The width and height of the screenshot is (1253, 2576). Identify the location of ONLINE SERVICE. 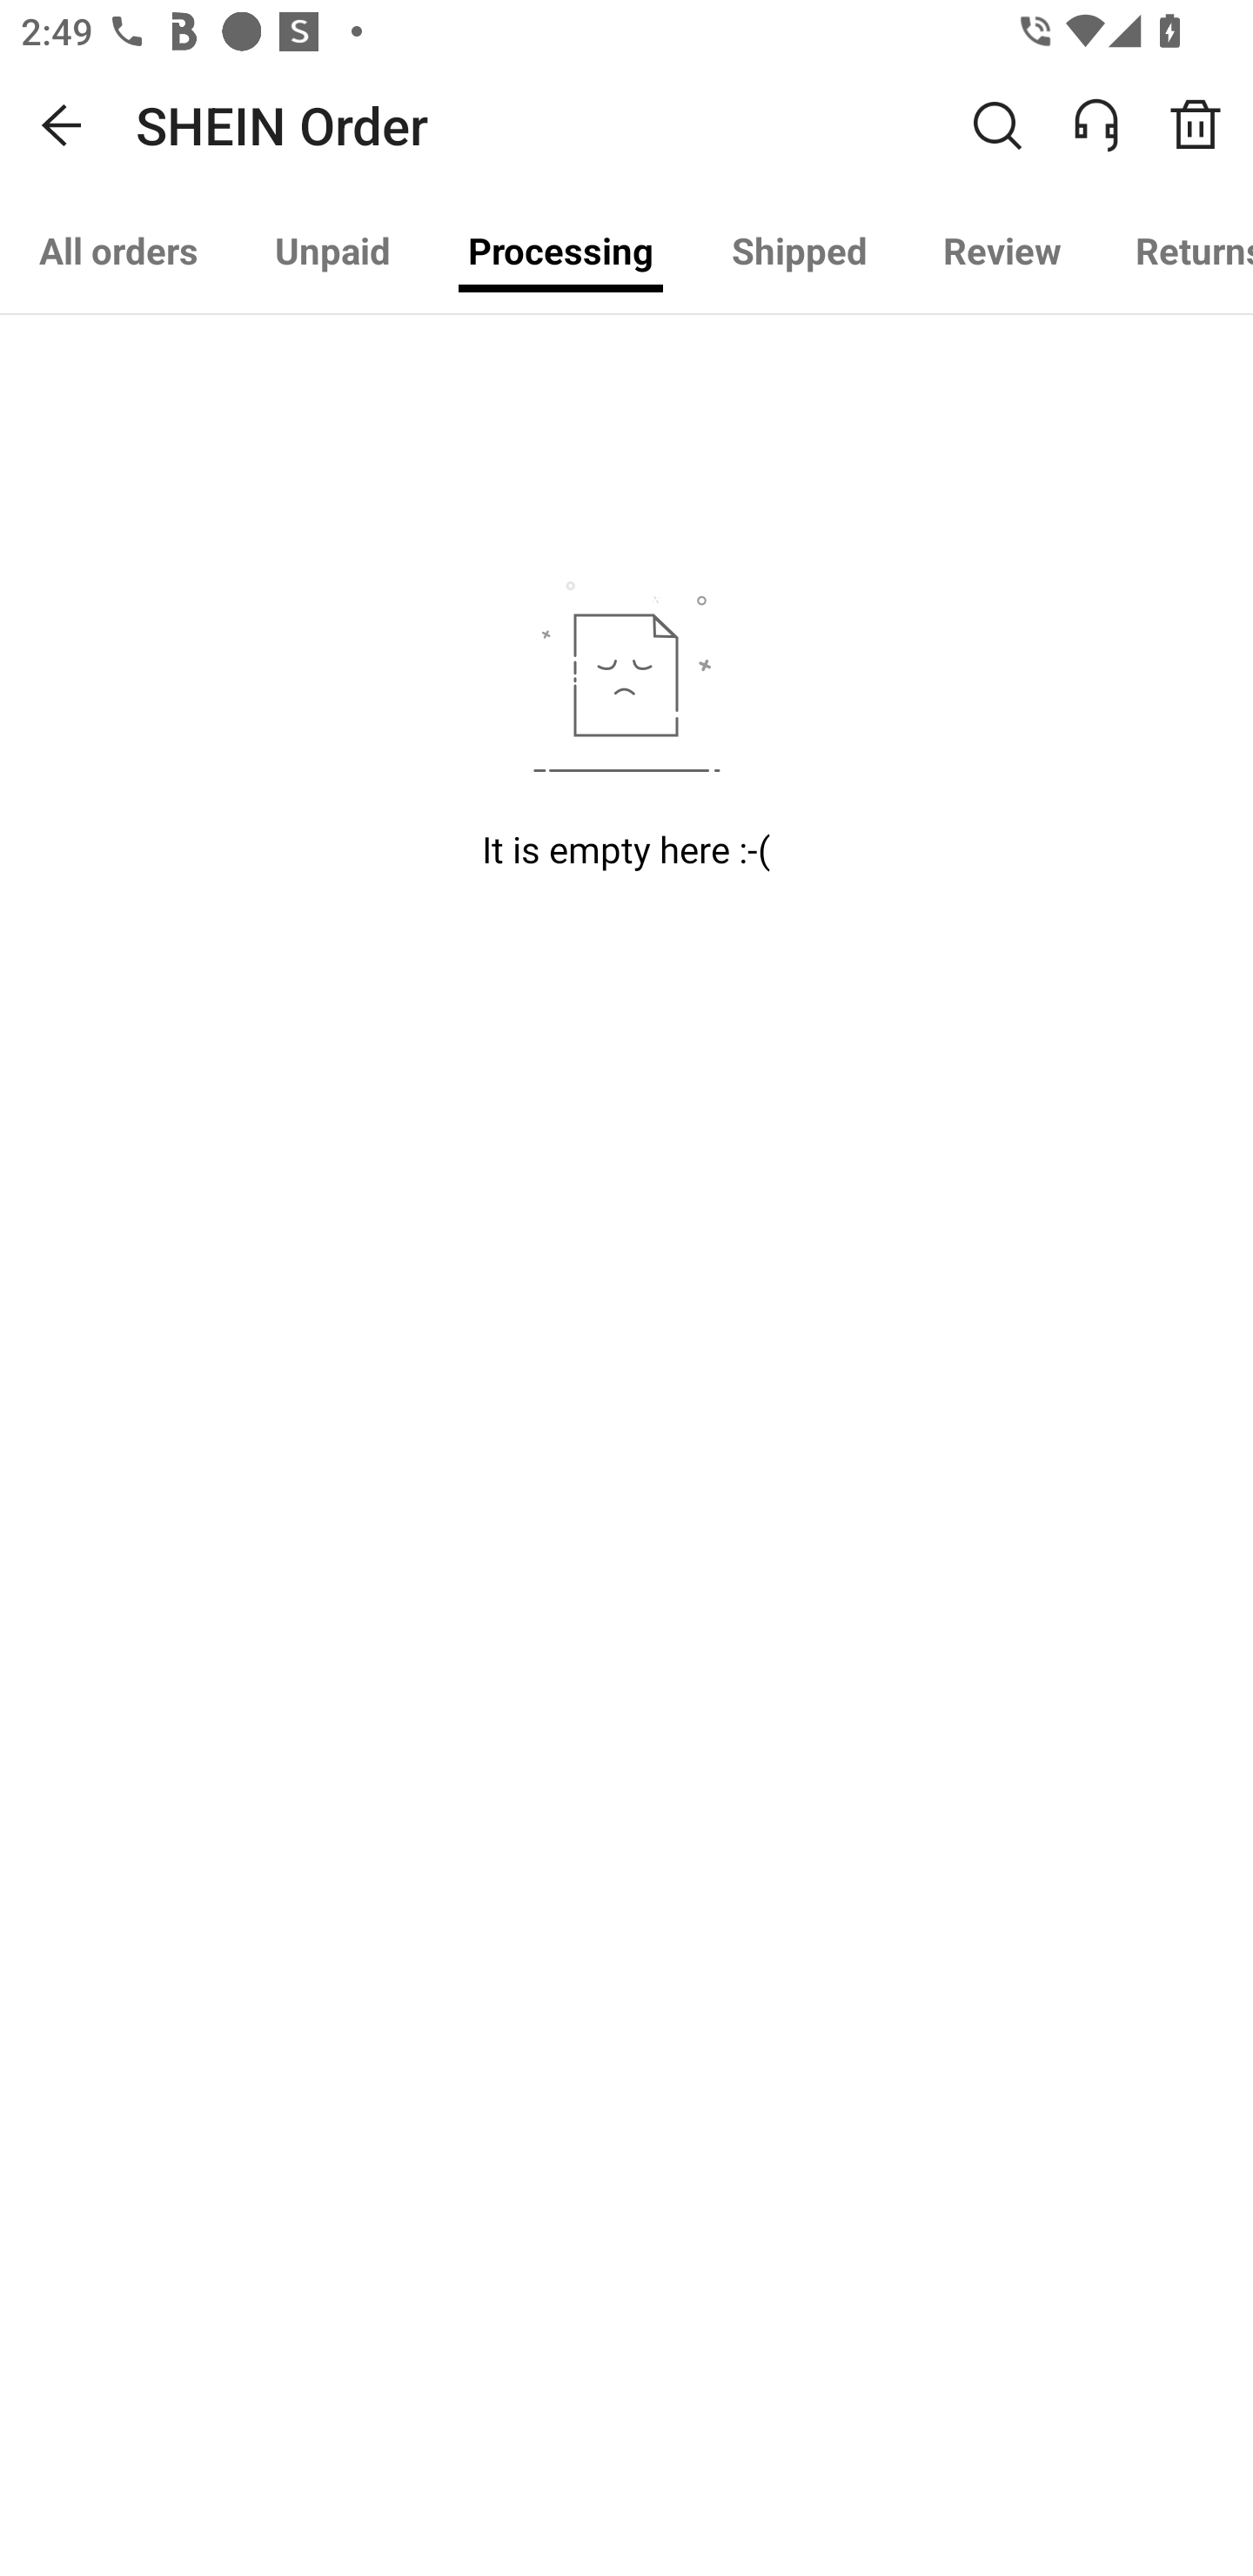
(1112, 125).